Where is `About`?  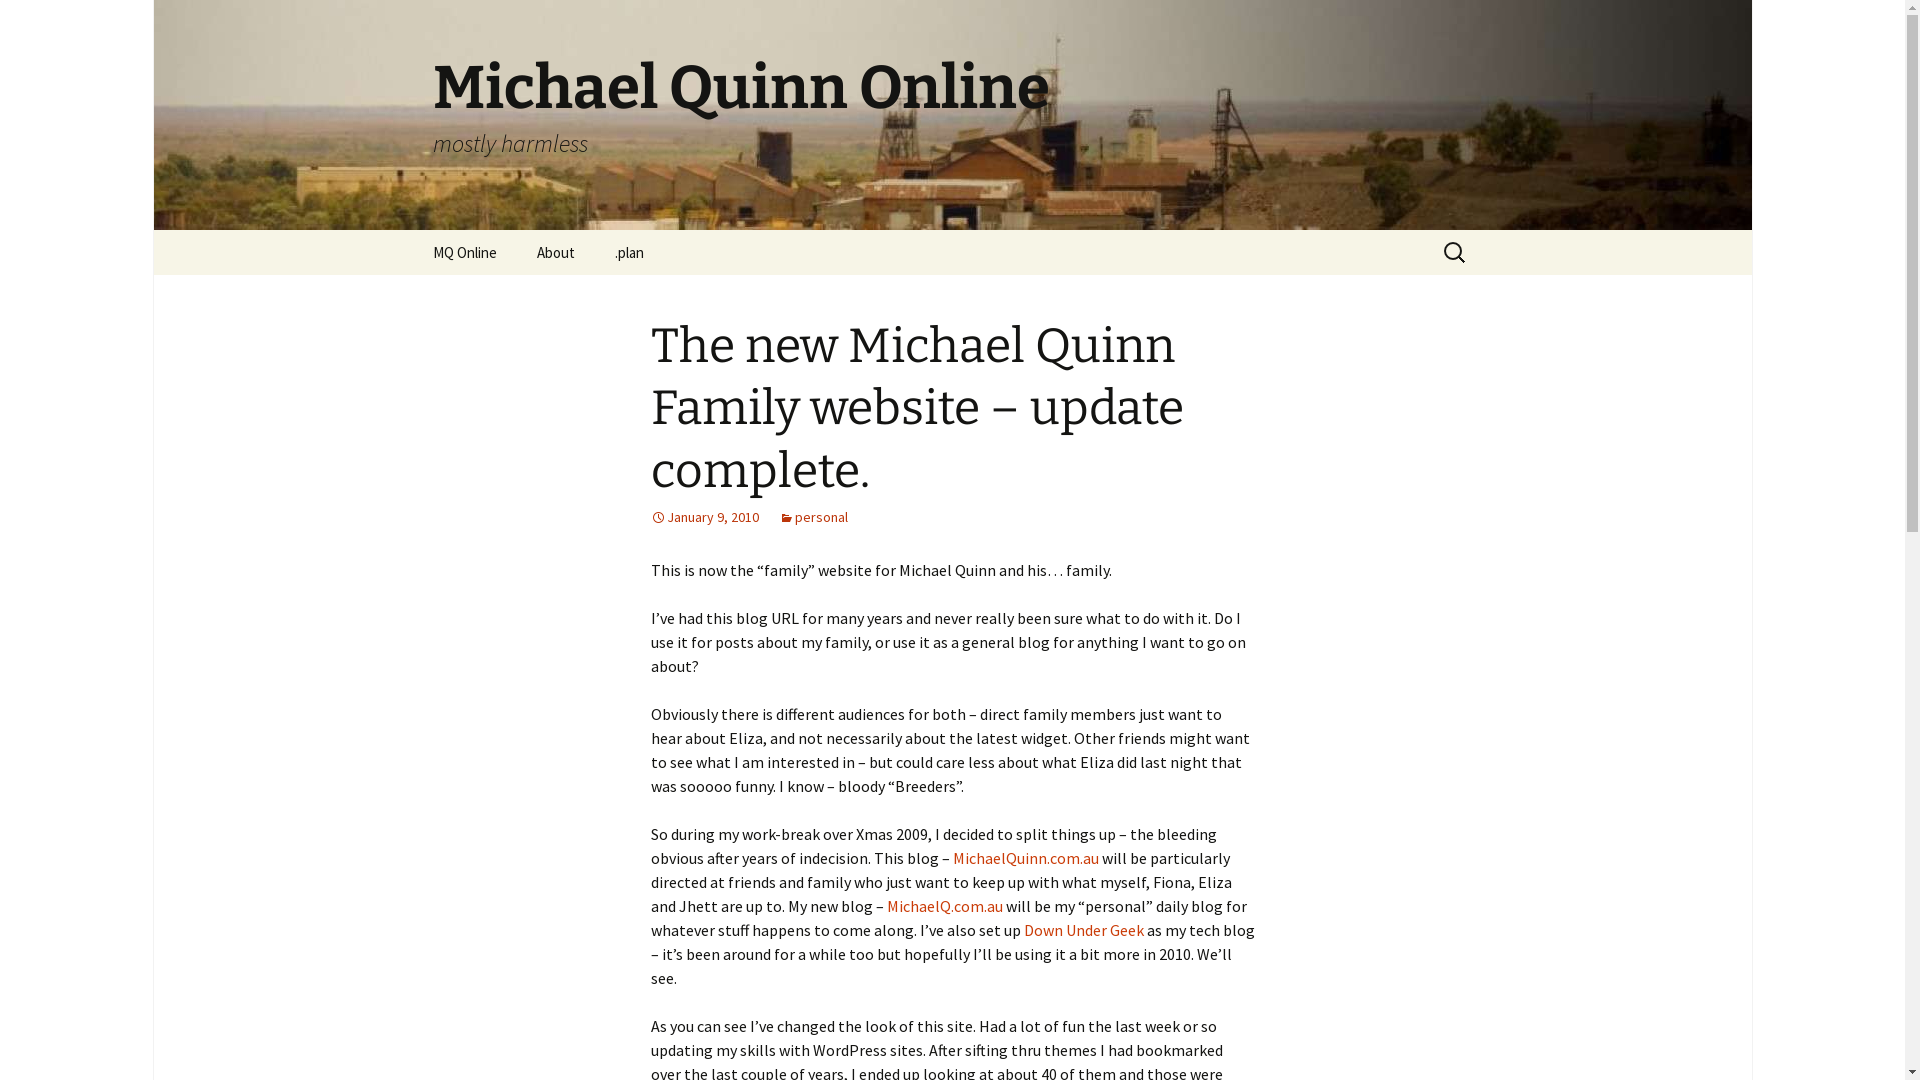
About is located at coordinates (555, 252).